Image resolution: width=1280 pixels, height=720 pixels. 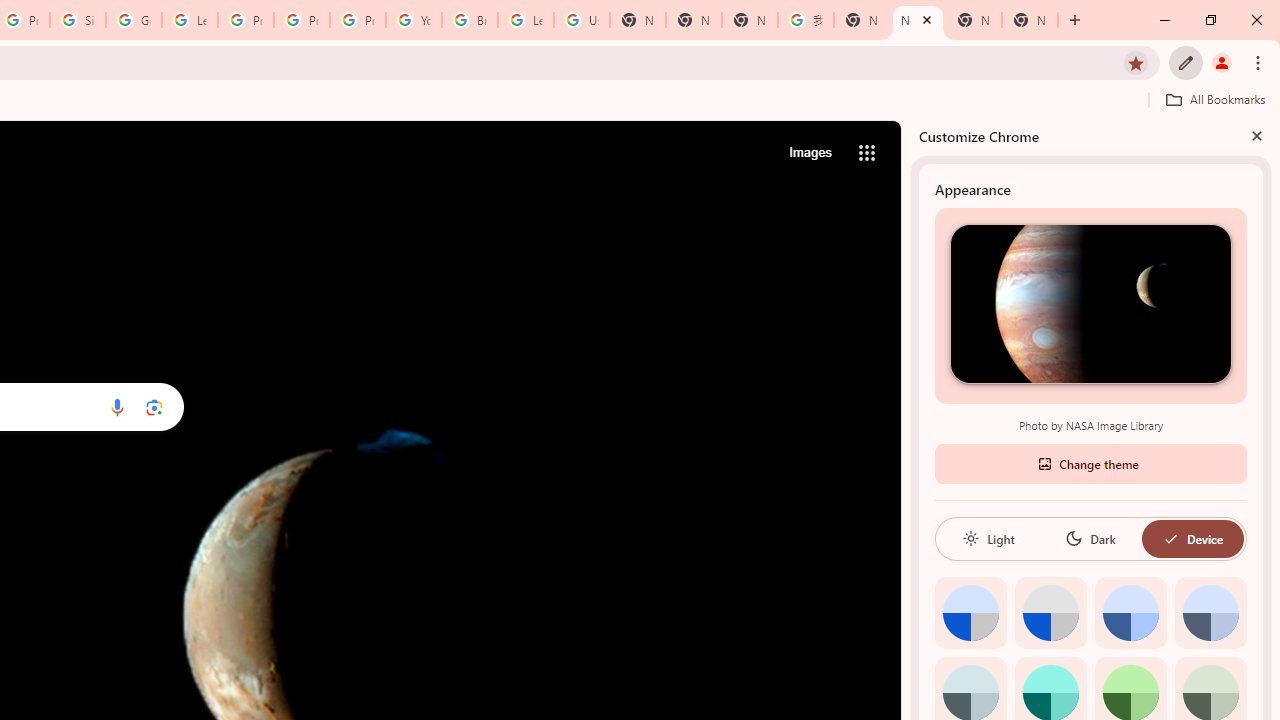 What do you see at coordinates (1192, 538) in the screenshot?
I see `Device` at bounding box center [1192, 538].